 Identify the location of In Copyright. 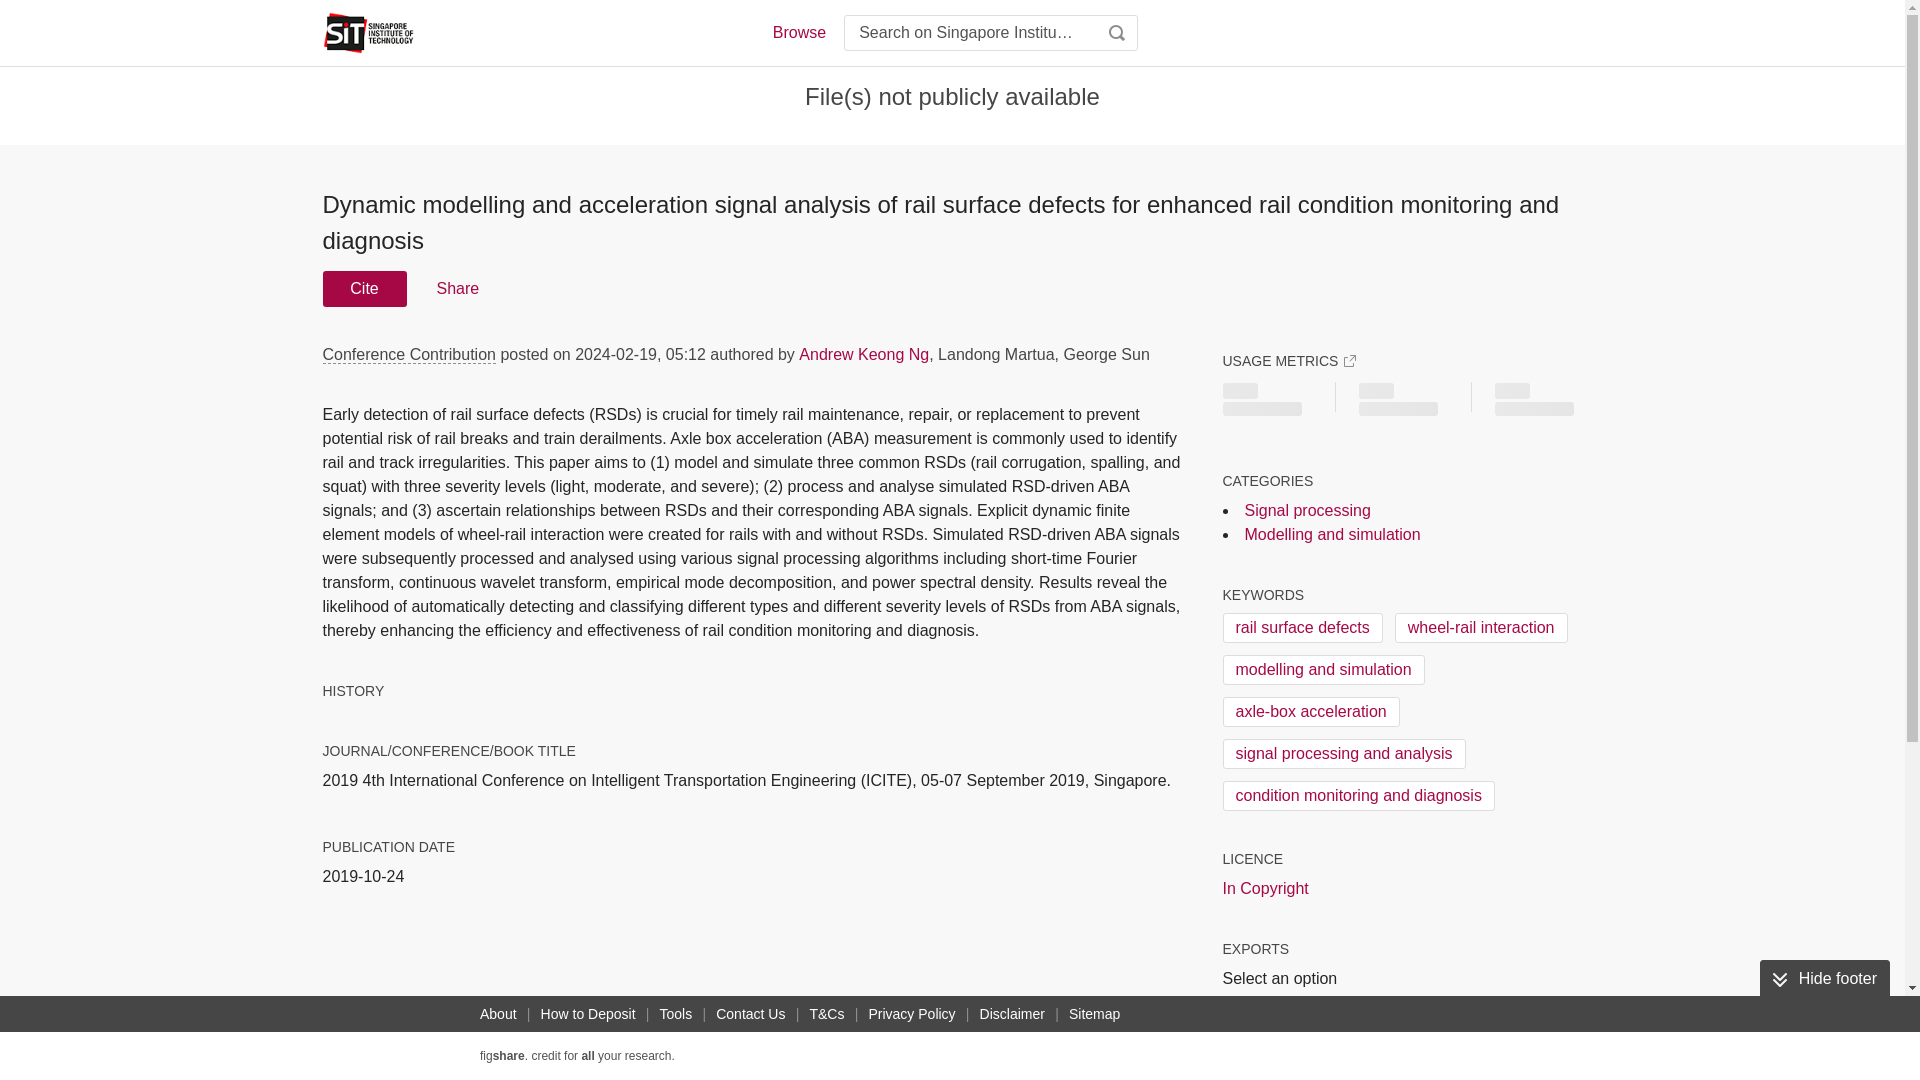
(1264, 888).